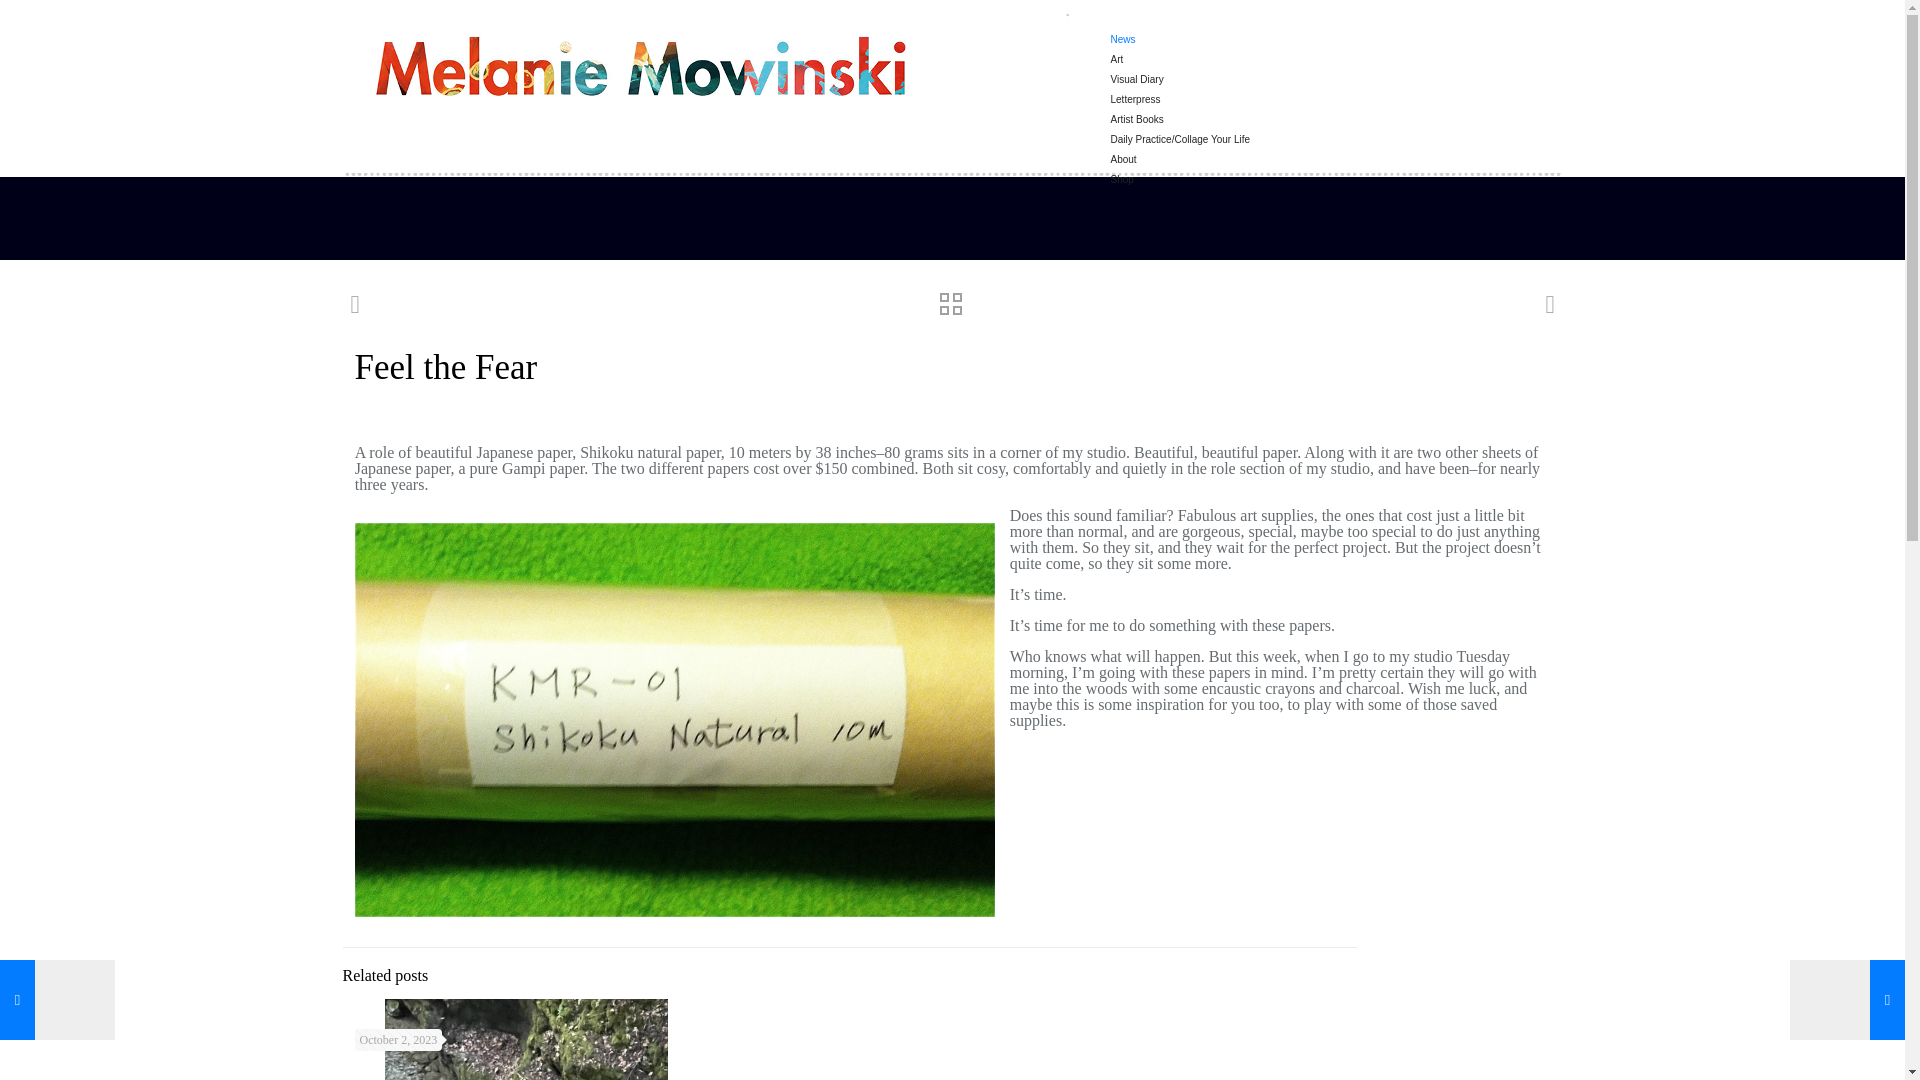  Describe the element at coordinates (1178, 20) in the screenshot. I see `News` at that location.